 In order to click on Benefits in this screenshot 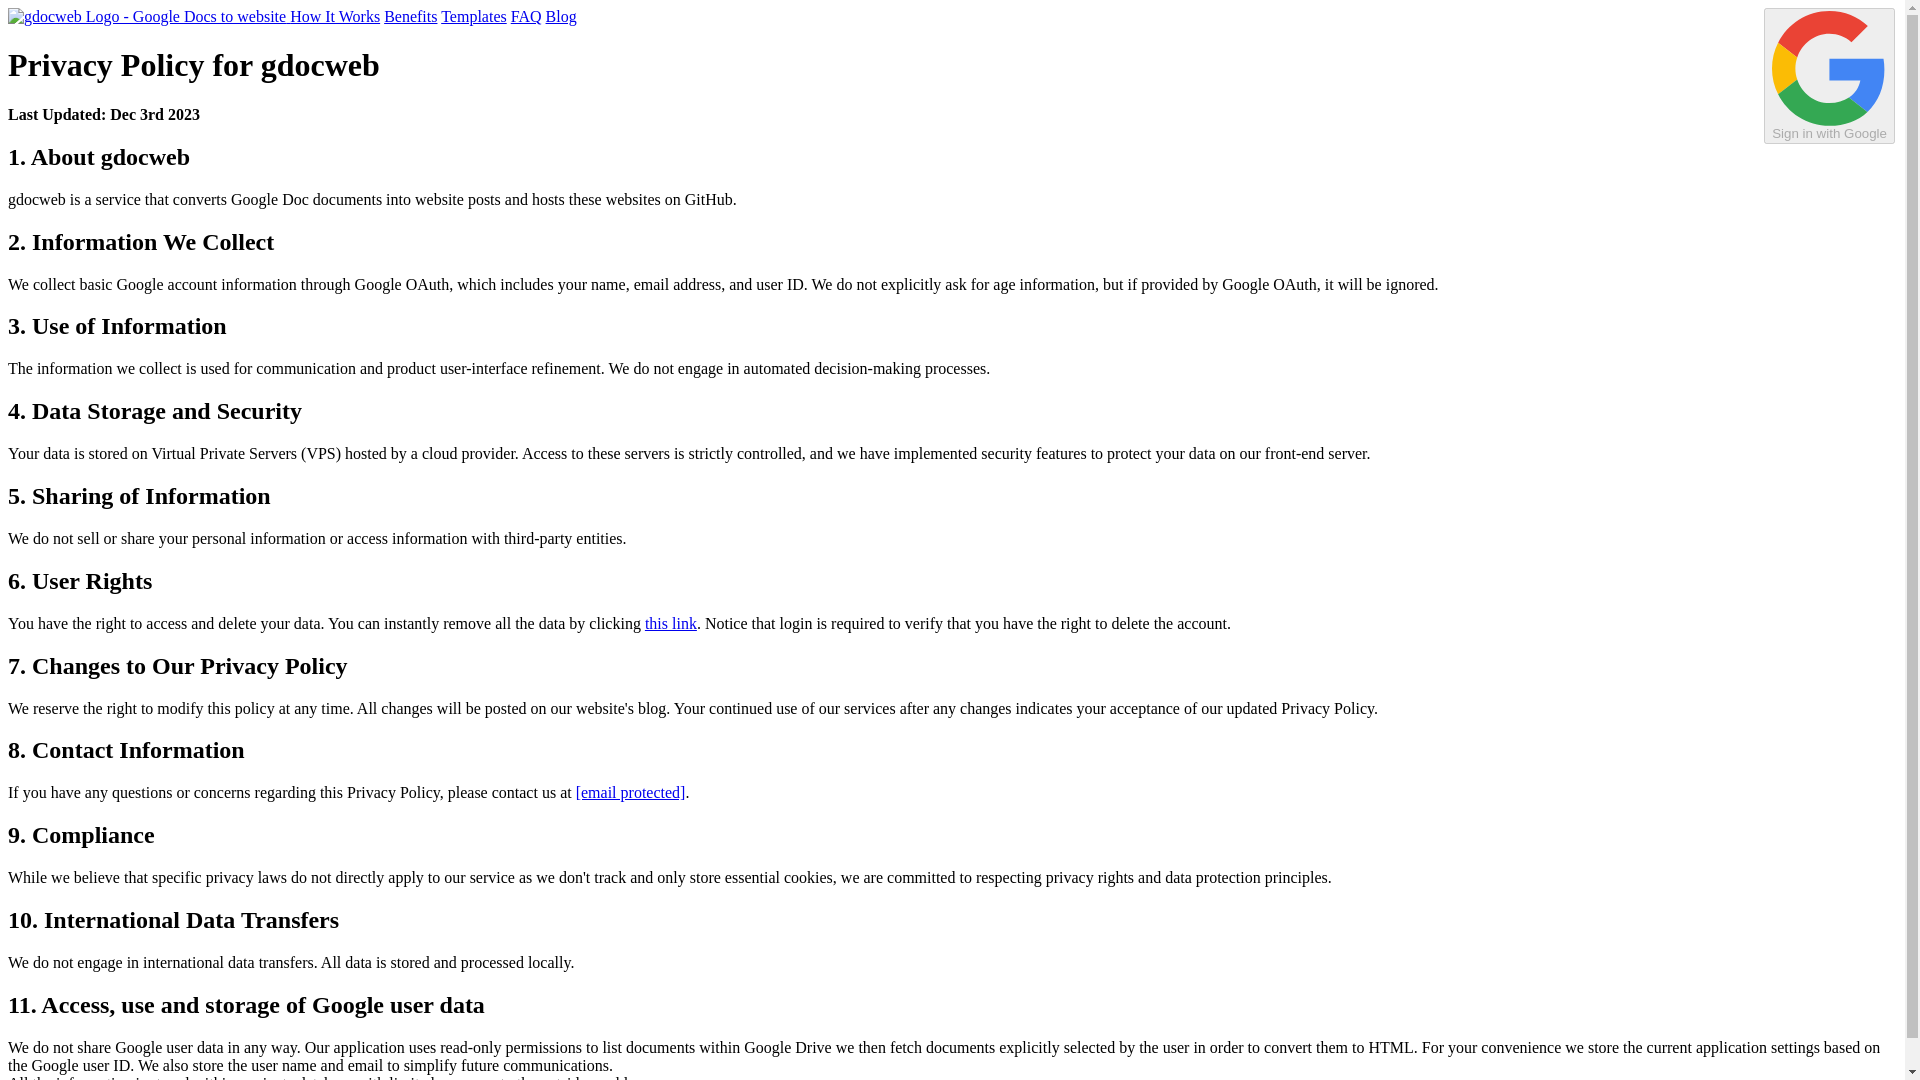, I will do `click(410, 16)`.